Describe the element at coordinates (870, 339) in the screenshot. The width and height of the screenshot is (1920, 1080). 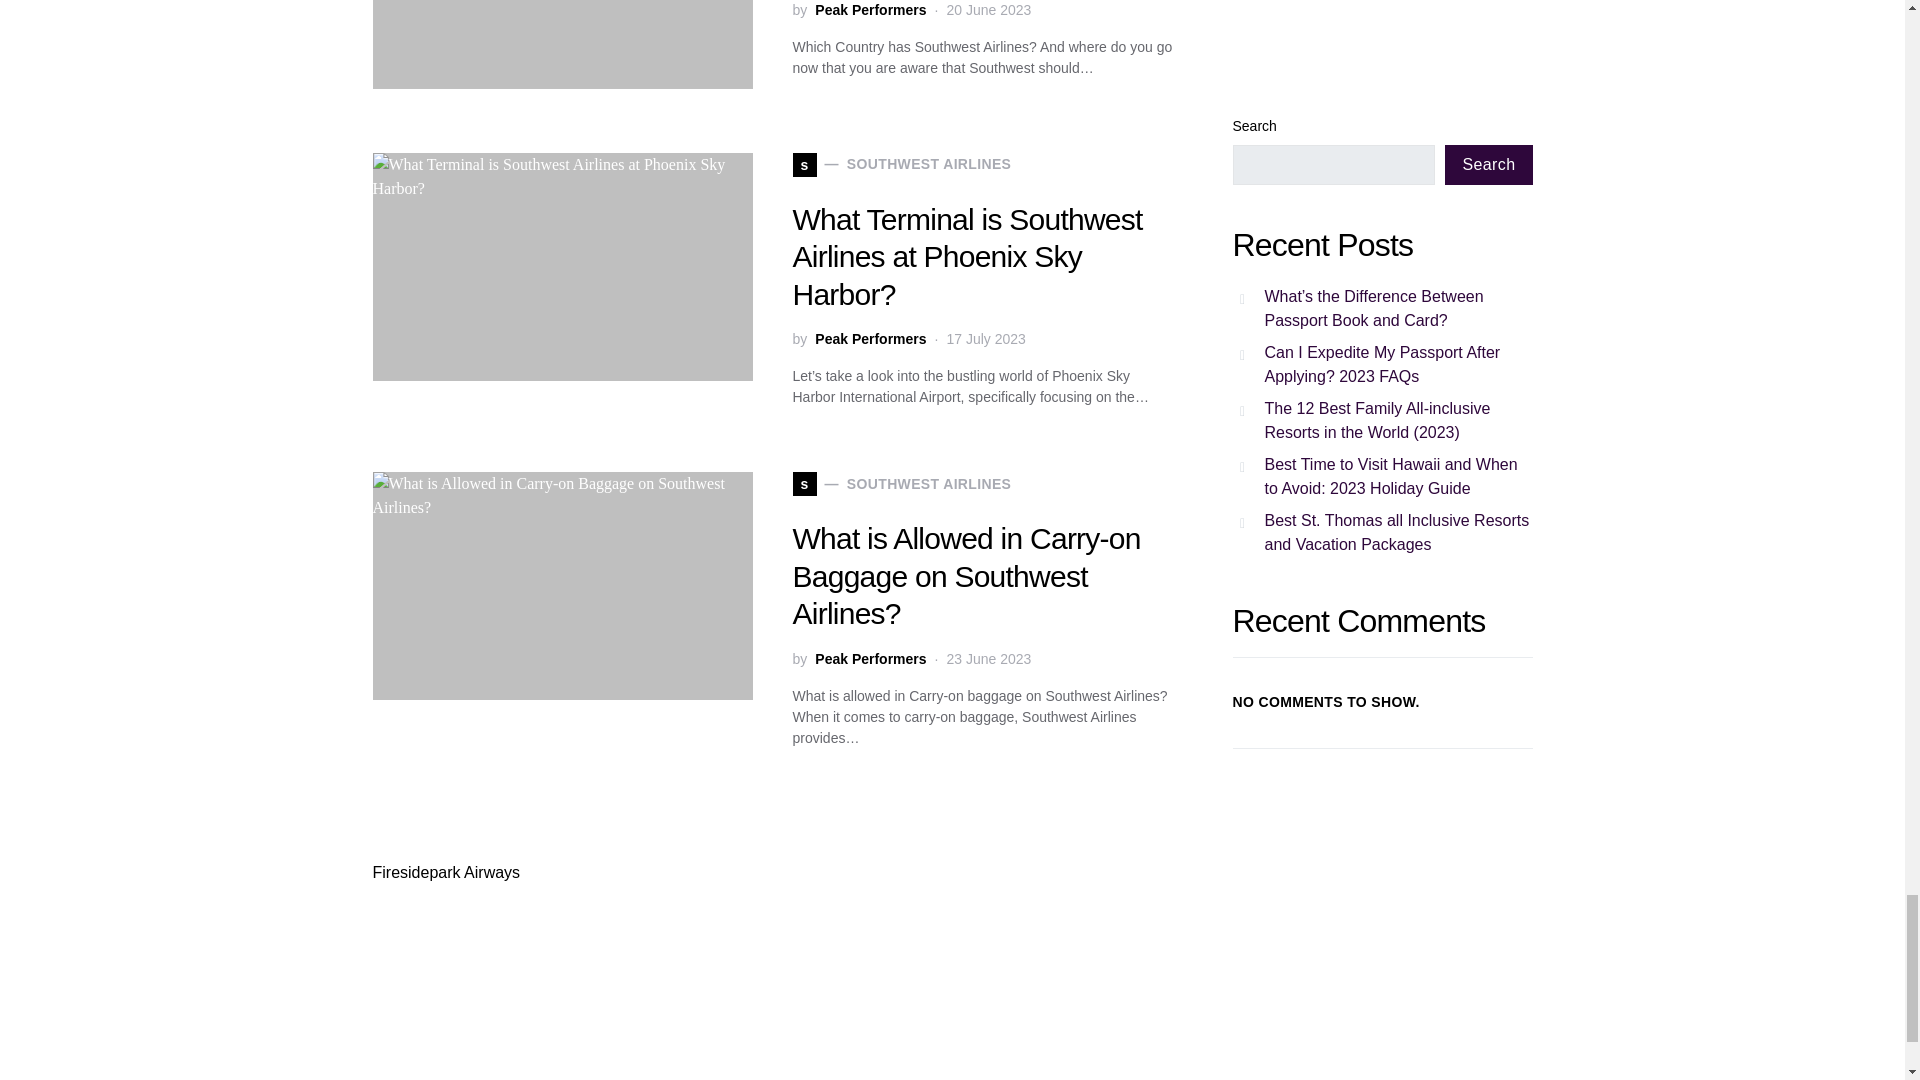
I see `View all posts by Peak Performers` at that location.